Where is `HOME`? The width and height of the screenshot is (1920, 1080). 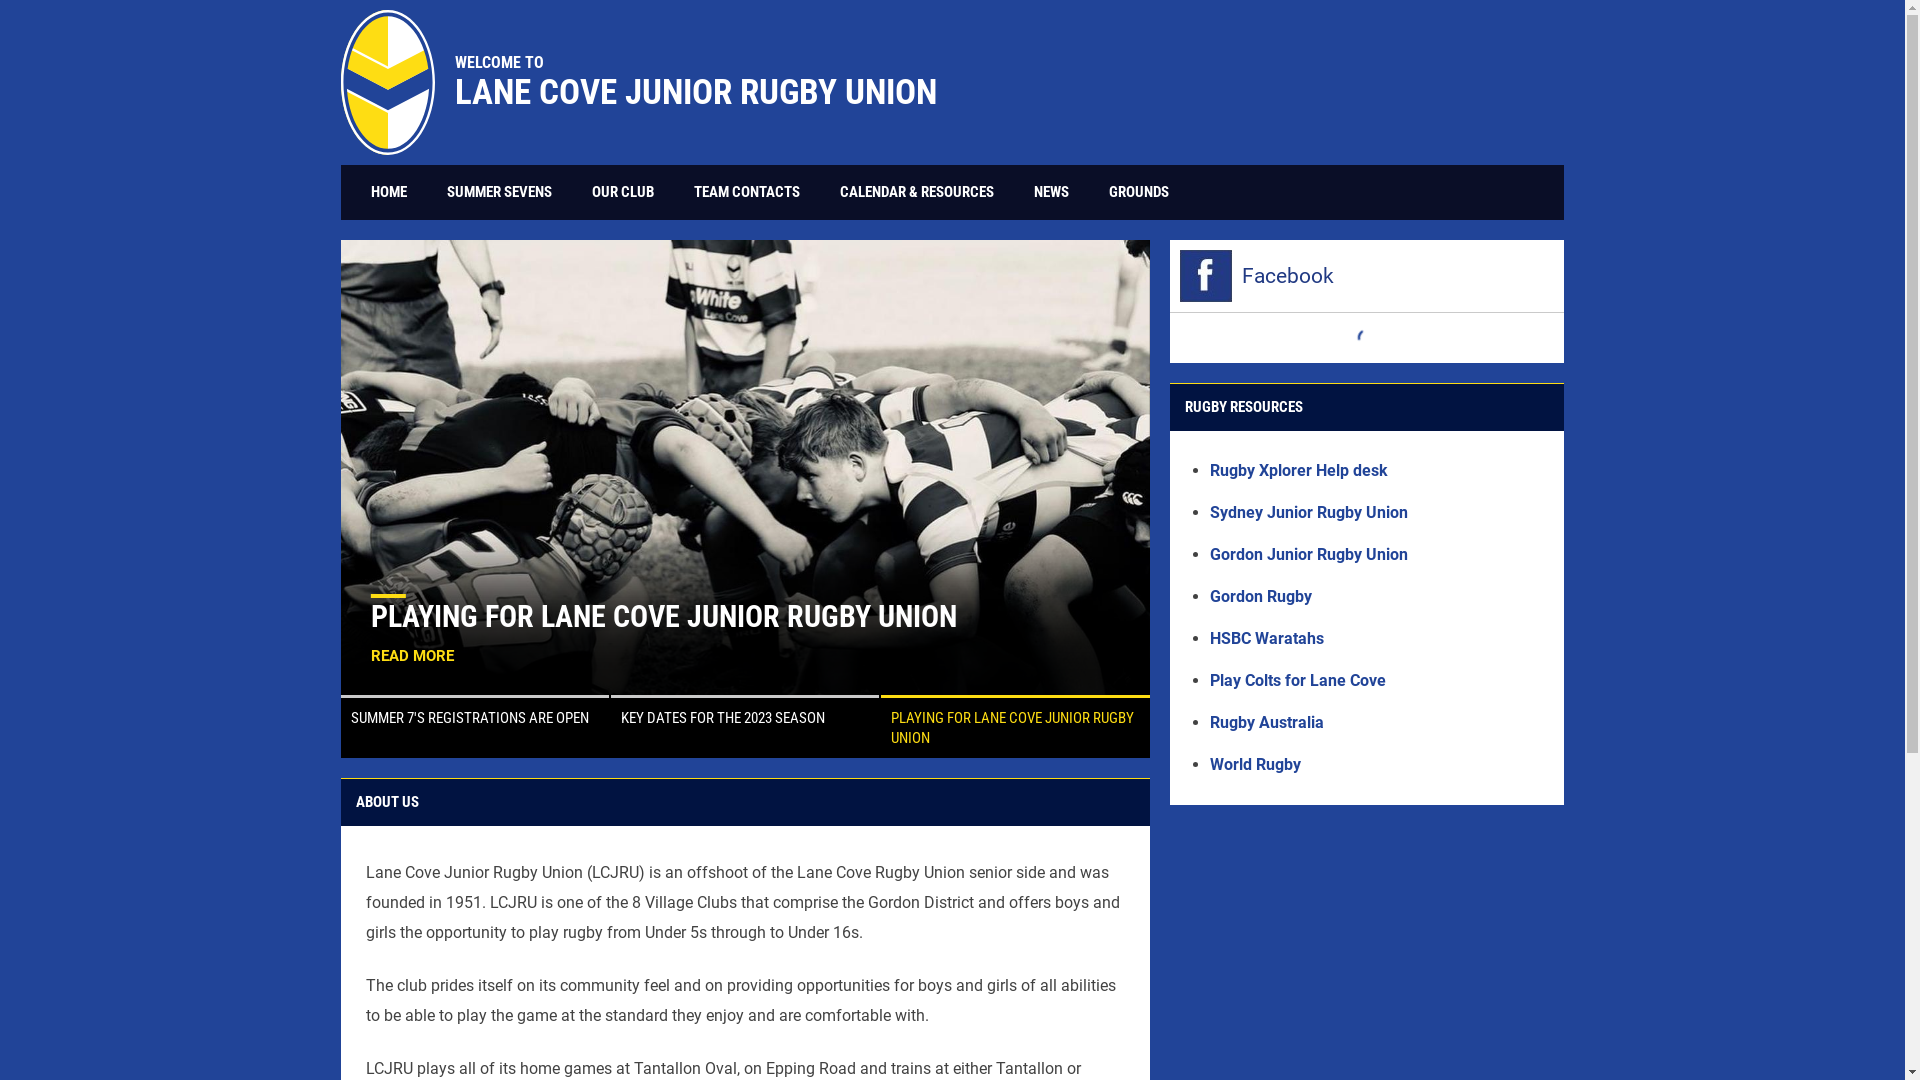
HOME is located at coordinates (389, 192).